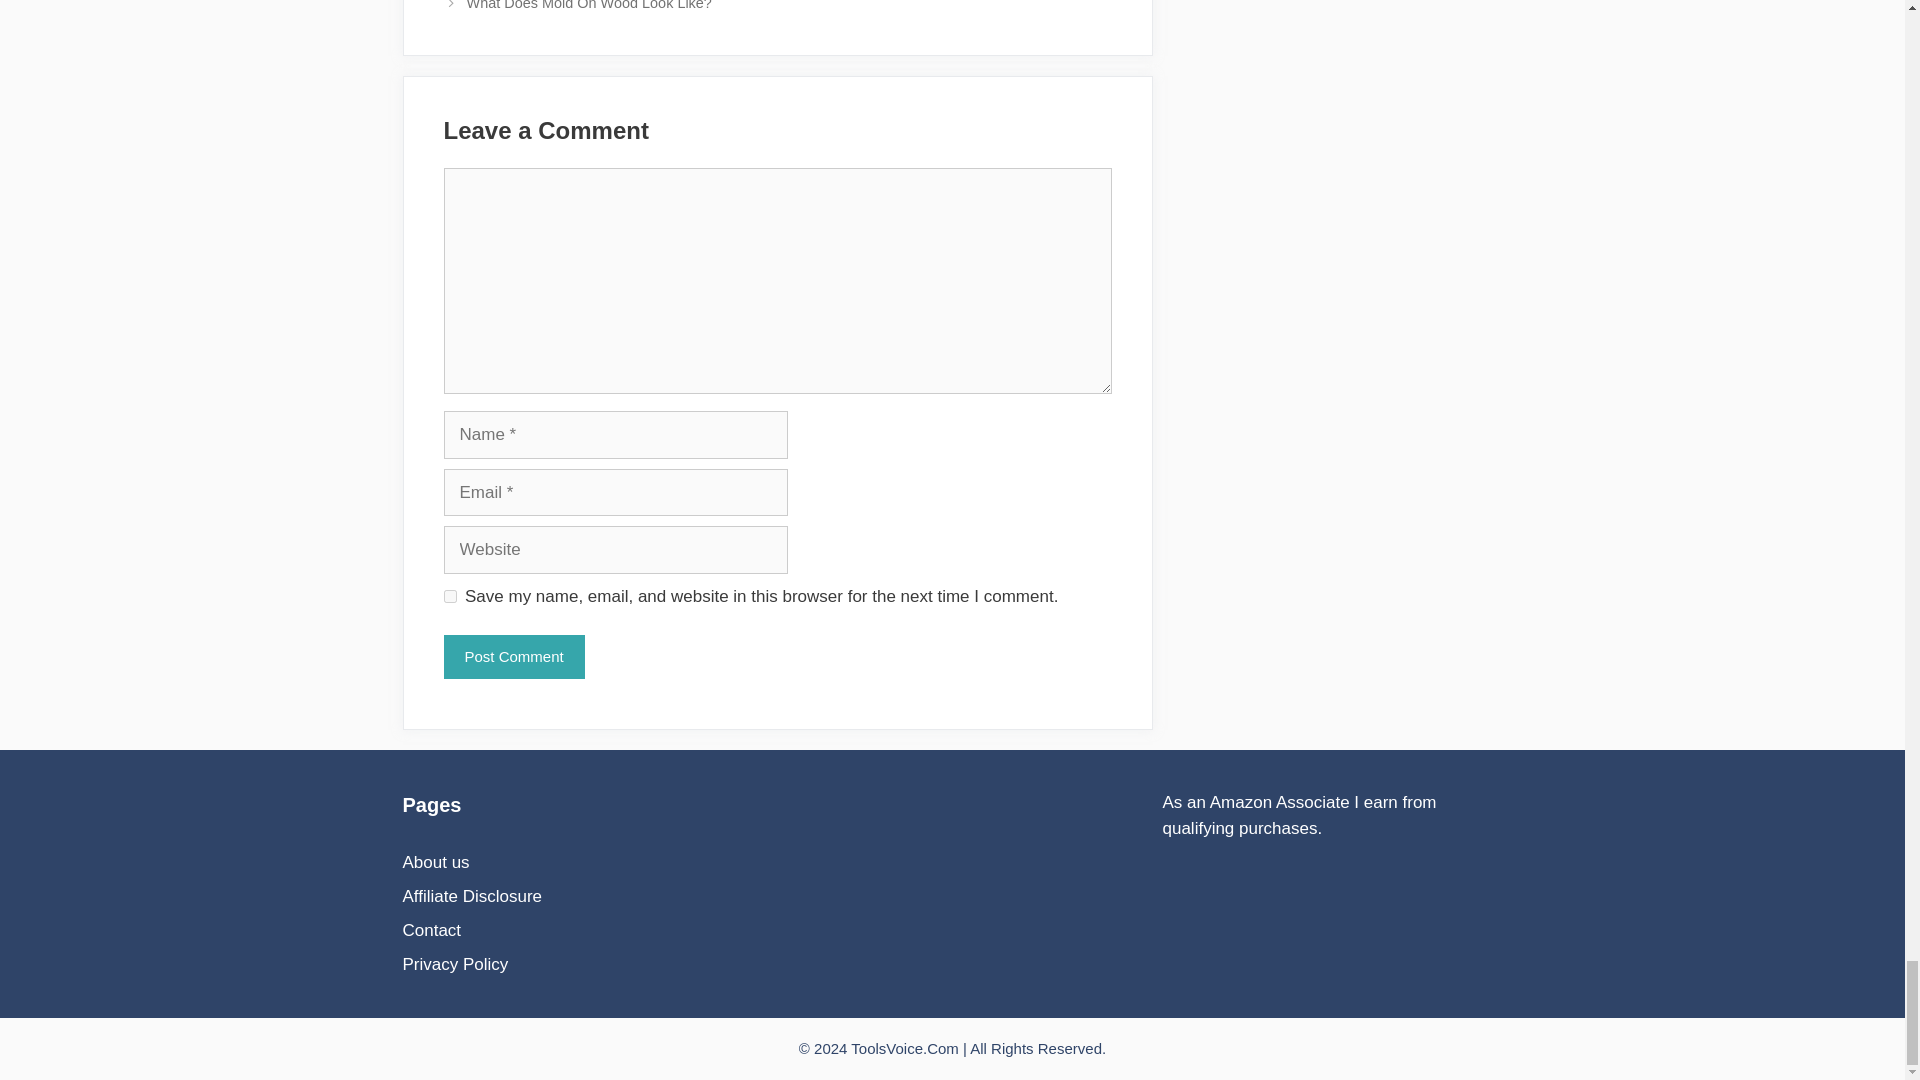 The width and height of the screenshot is (1920, 1080). Describe the element at coordinates (454, 964) in the screenshot. I see `Privacy Policy` at that location.